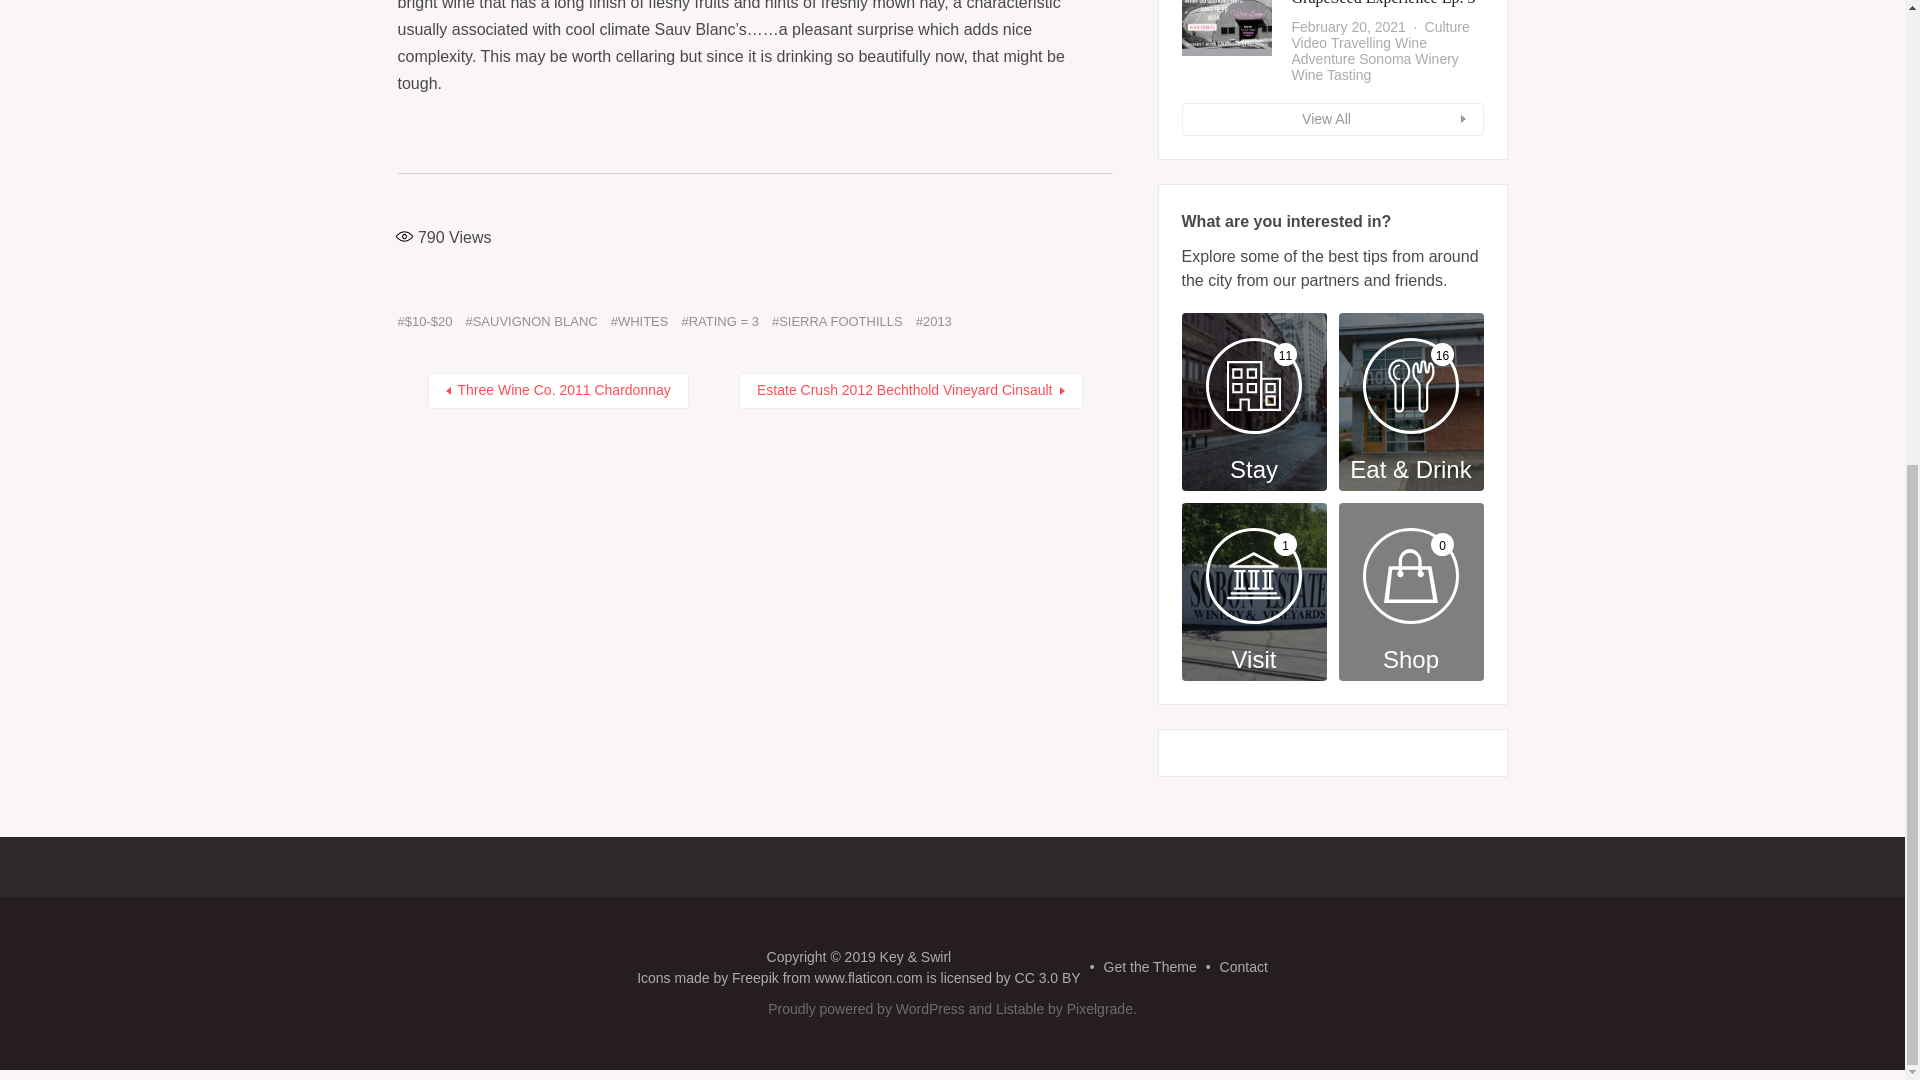 The image size is (1920, 1080). What do you see at coordinates (868, 978) in the screenshot?
I see `Flaticon` at bounding box center [868, 978].